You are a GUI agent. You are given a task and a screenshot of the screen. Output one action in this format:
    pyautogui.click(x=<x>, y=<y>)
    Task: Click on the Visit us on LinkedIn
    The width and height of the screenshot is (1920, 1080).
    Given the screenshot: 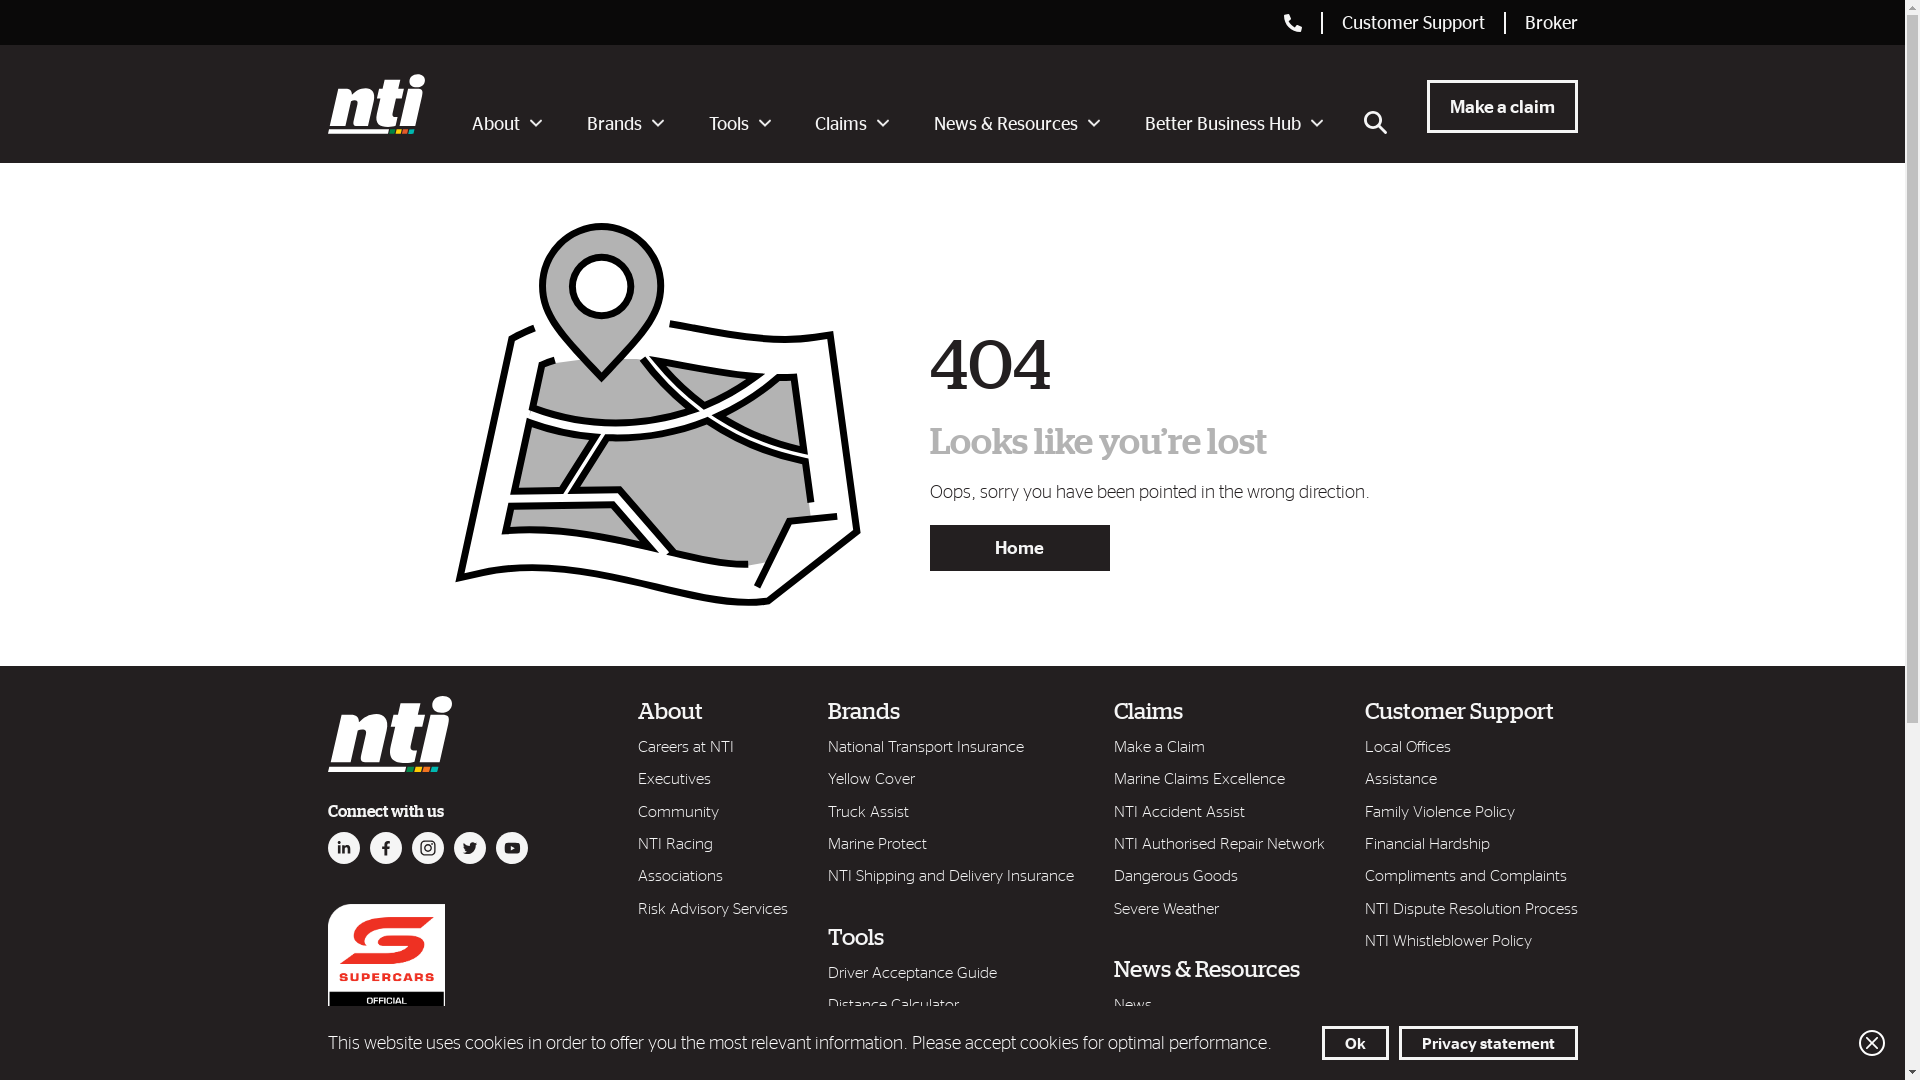 What is the action you would take?
    pyautogui.click(x=344, y=848)
    